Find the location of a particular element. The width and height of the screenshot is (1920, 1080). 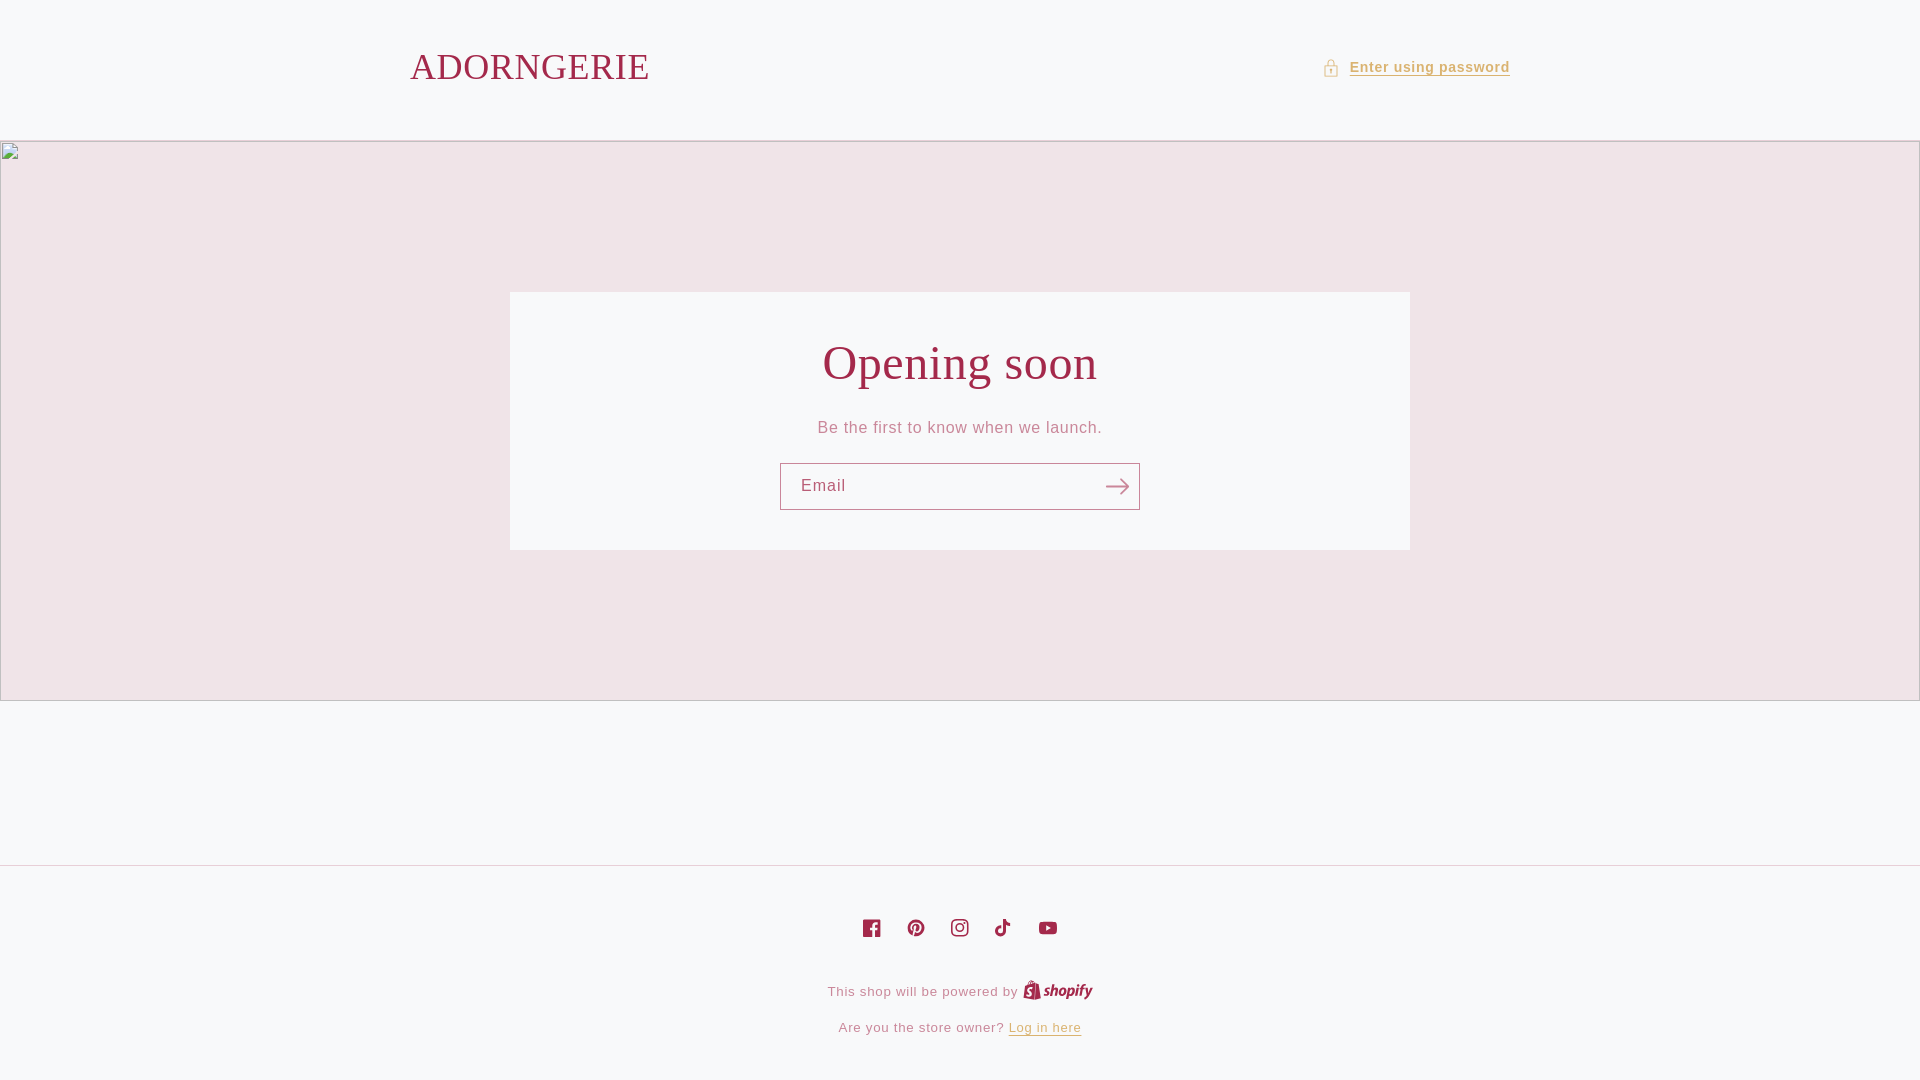

YouTube is located at coordinates (1047, 928).